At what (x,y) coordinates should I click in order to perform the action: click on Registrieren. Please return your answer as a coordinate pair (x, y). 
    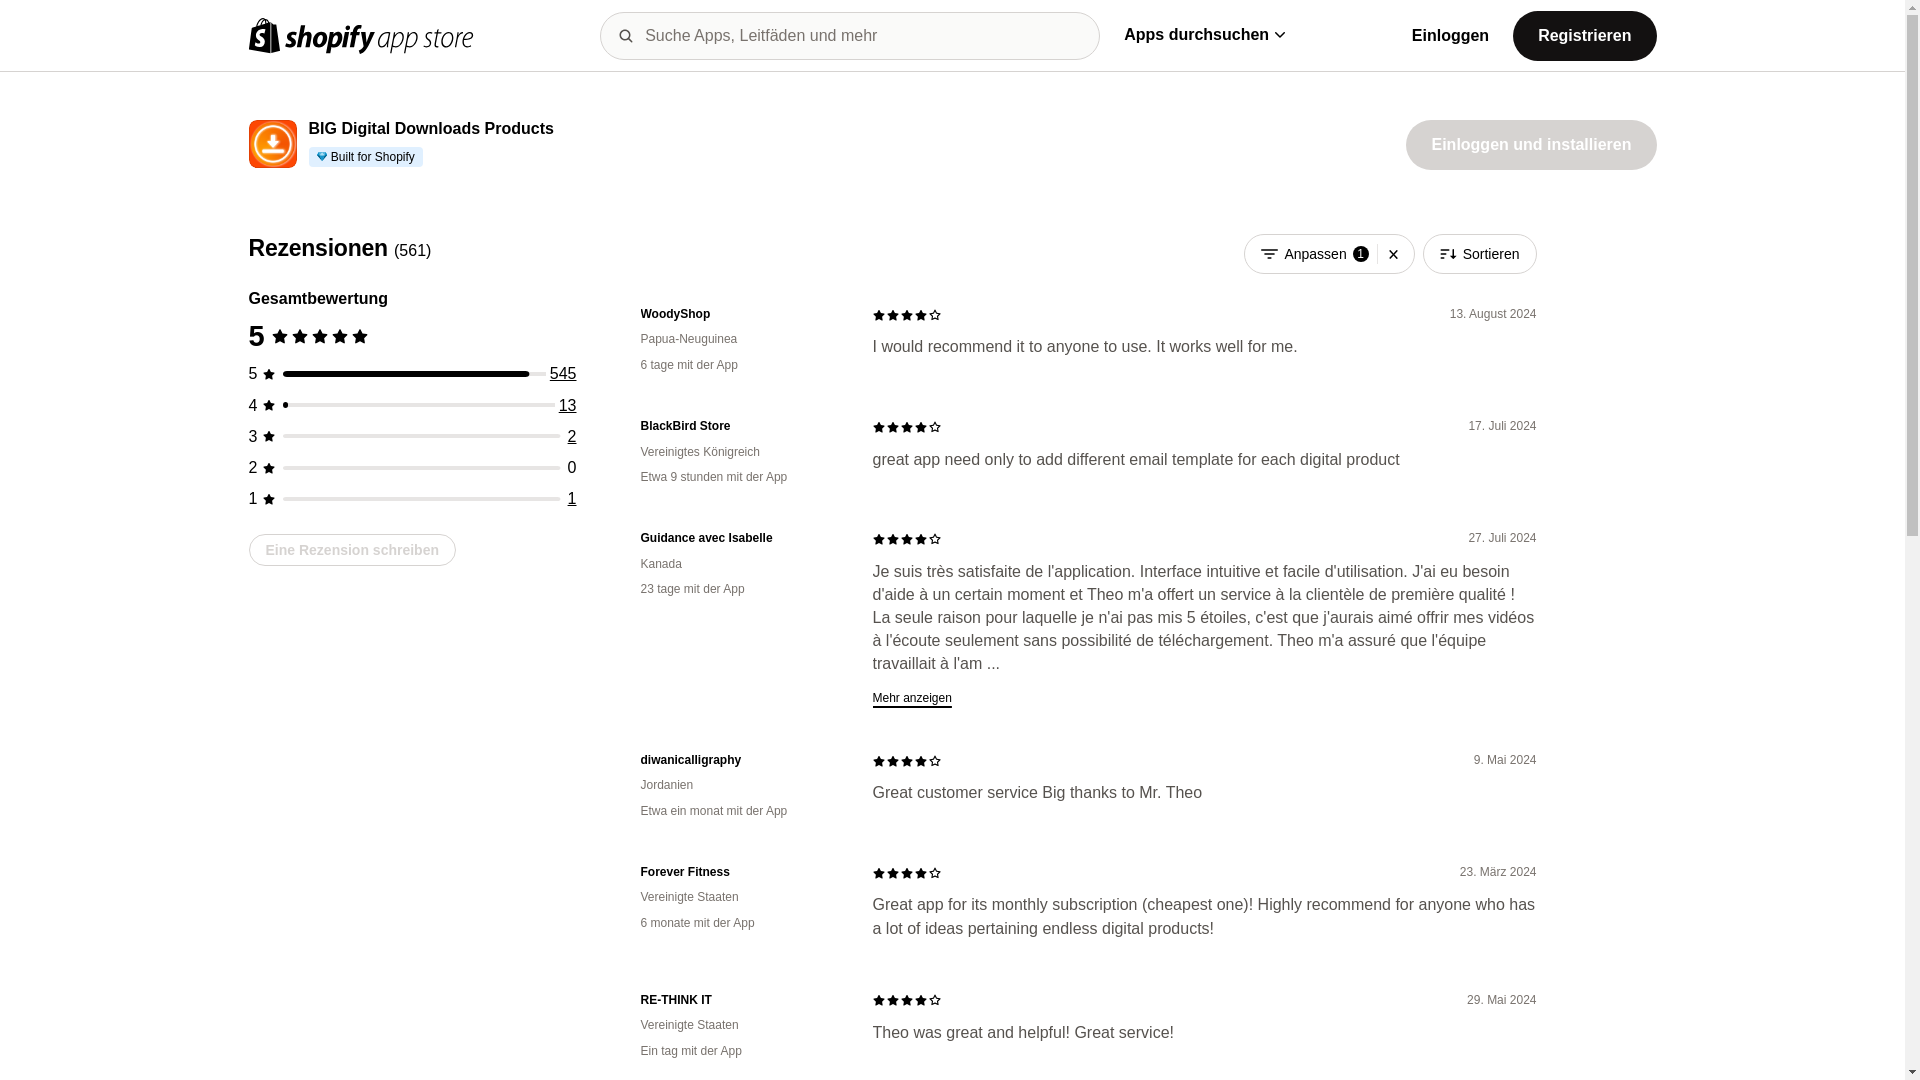
    Looking at the image, I should click on (1584, 34).